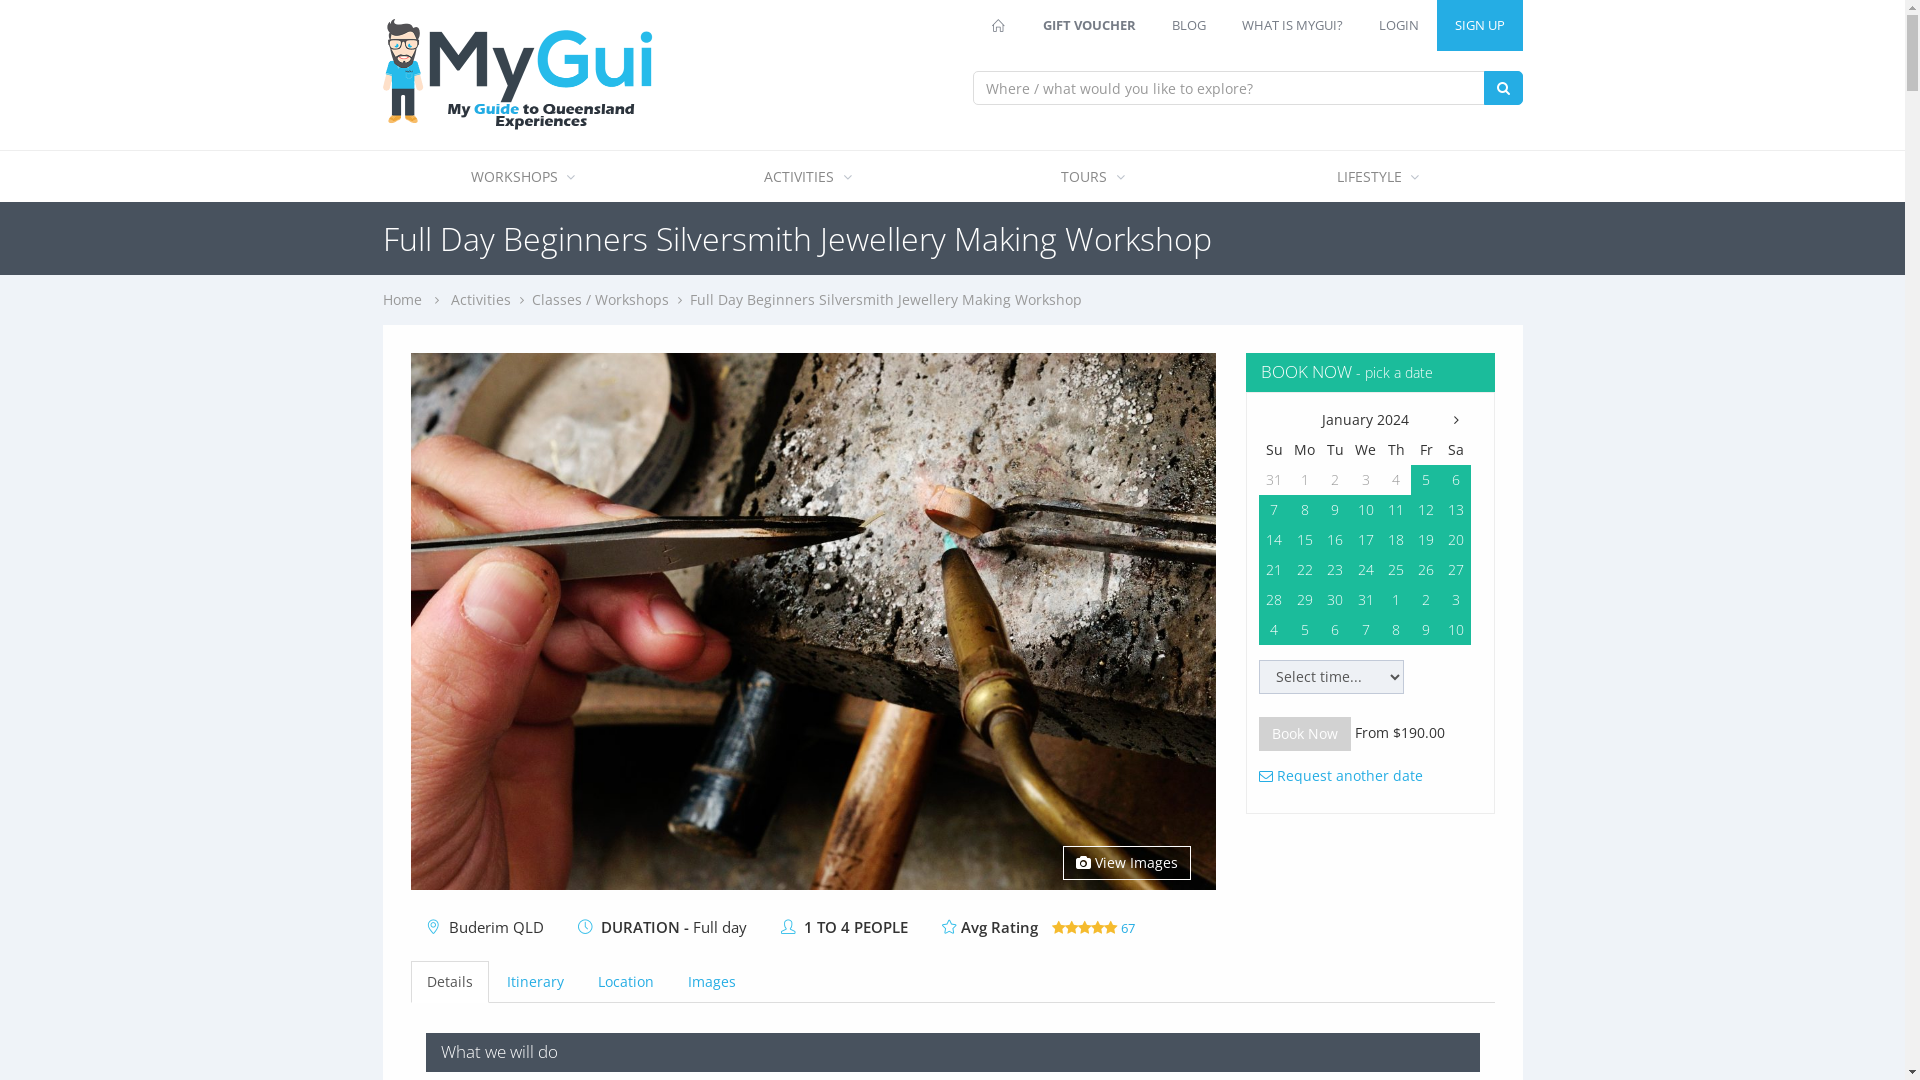 The height and width of the screenshot is (1080, 1920). What do you see at coordinates (1398, 26) in the screenshot?
I see `LOGIN` at bounding box center [1398, 26].